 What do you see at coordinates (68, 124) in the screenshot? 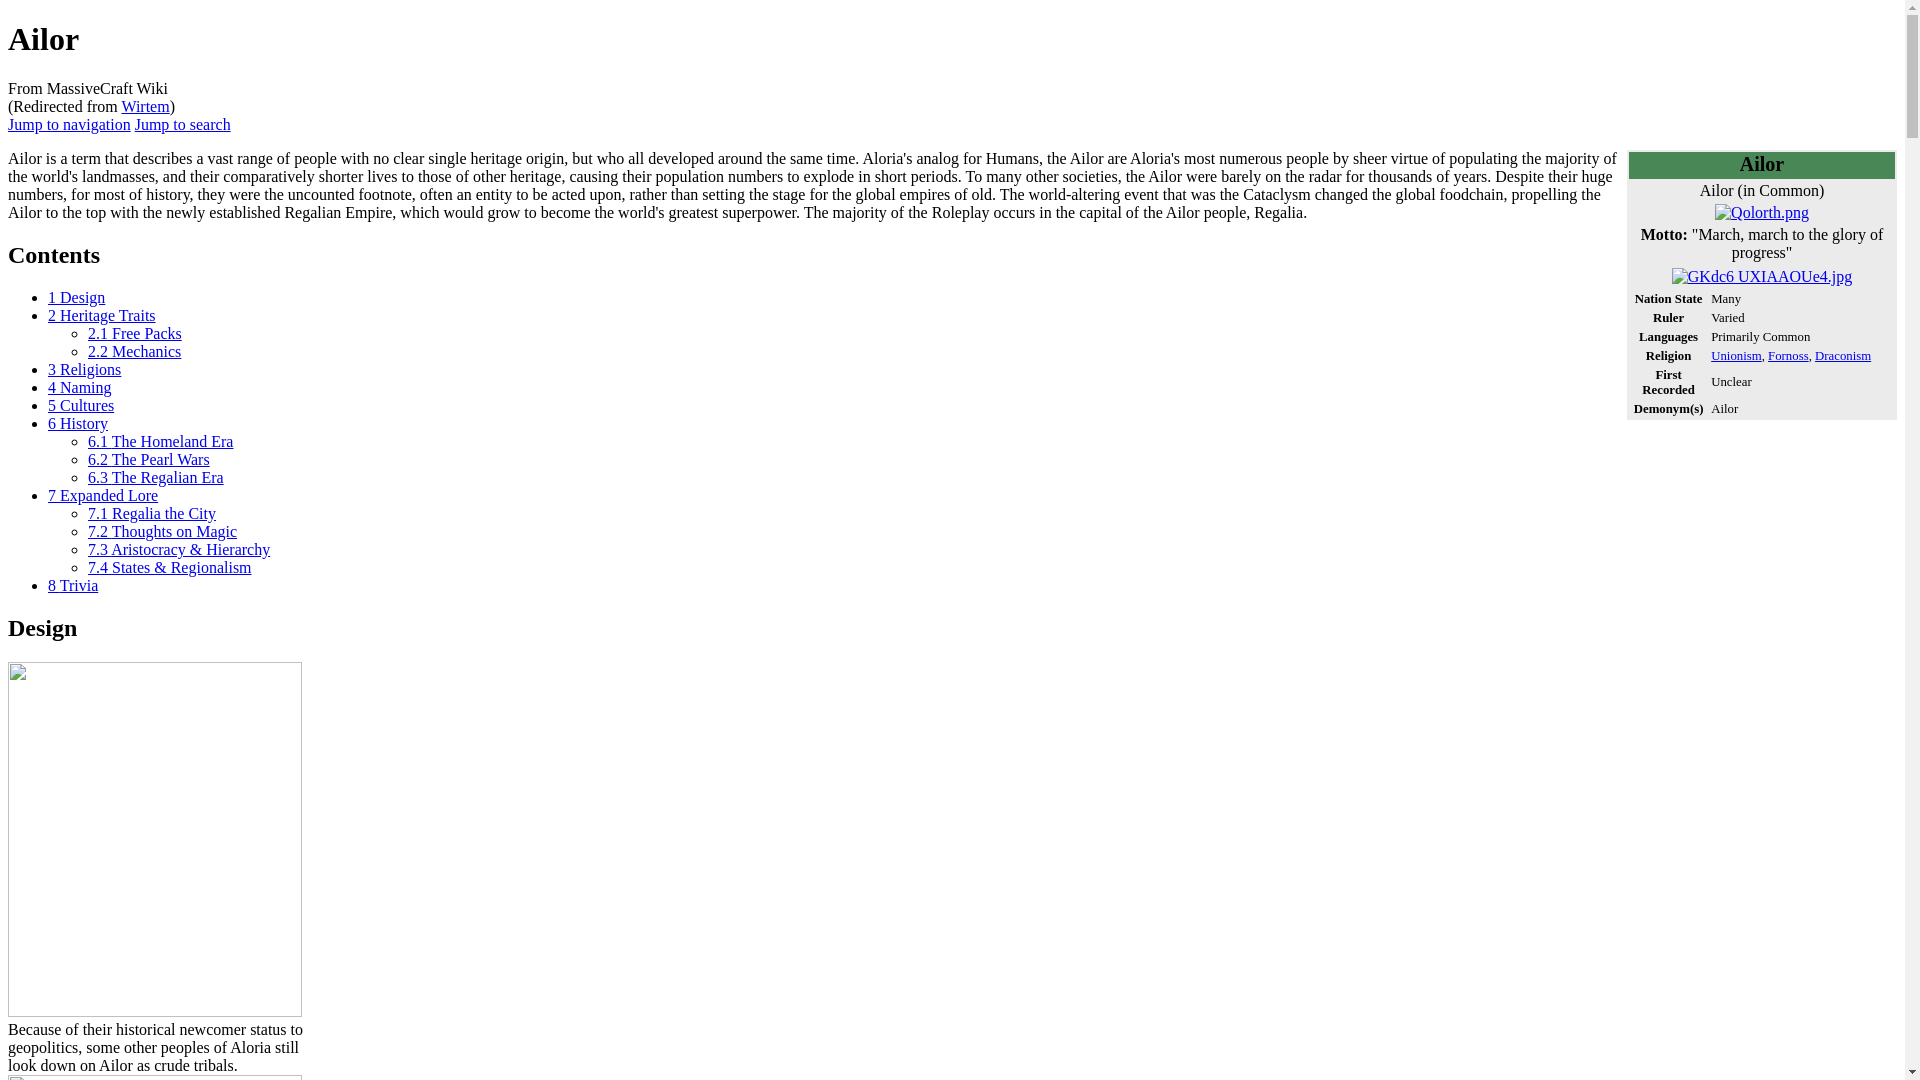
I see `Jump to navigation` at bounding box center [68, 124].